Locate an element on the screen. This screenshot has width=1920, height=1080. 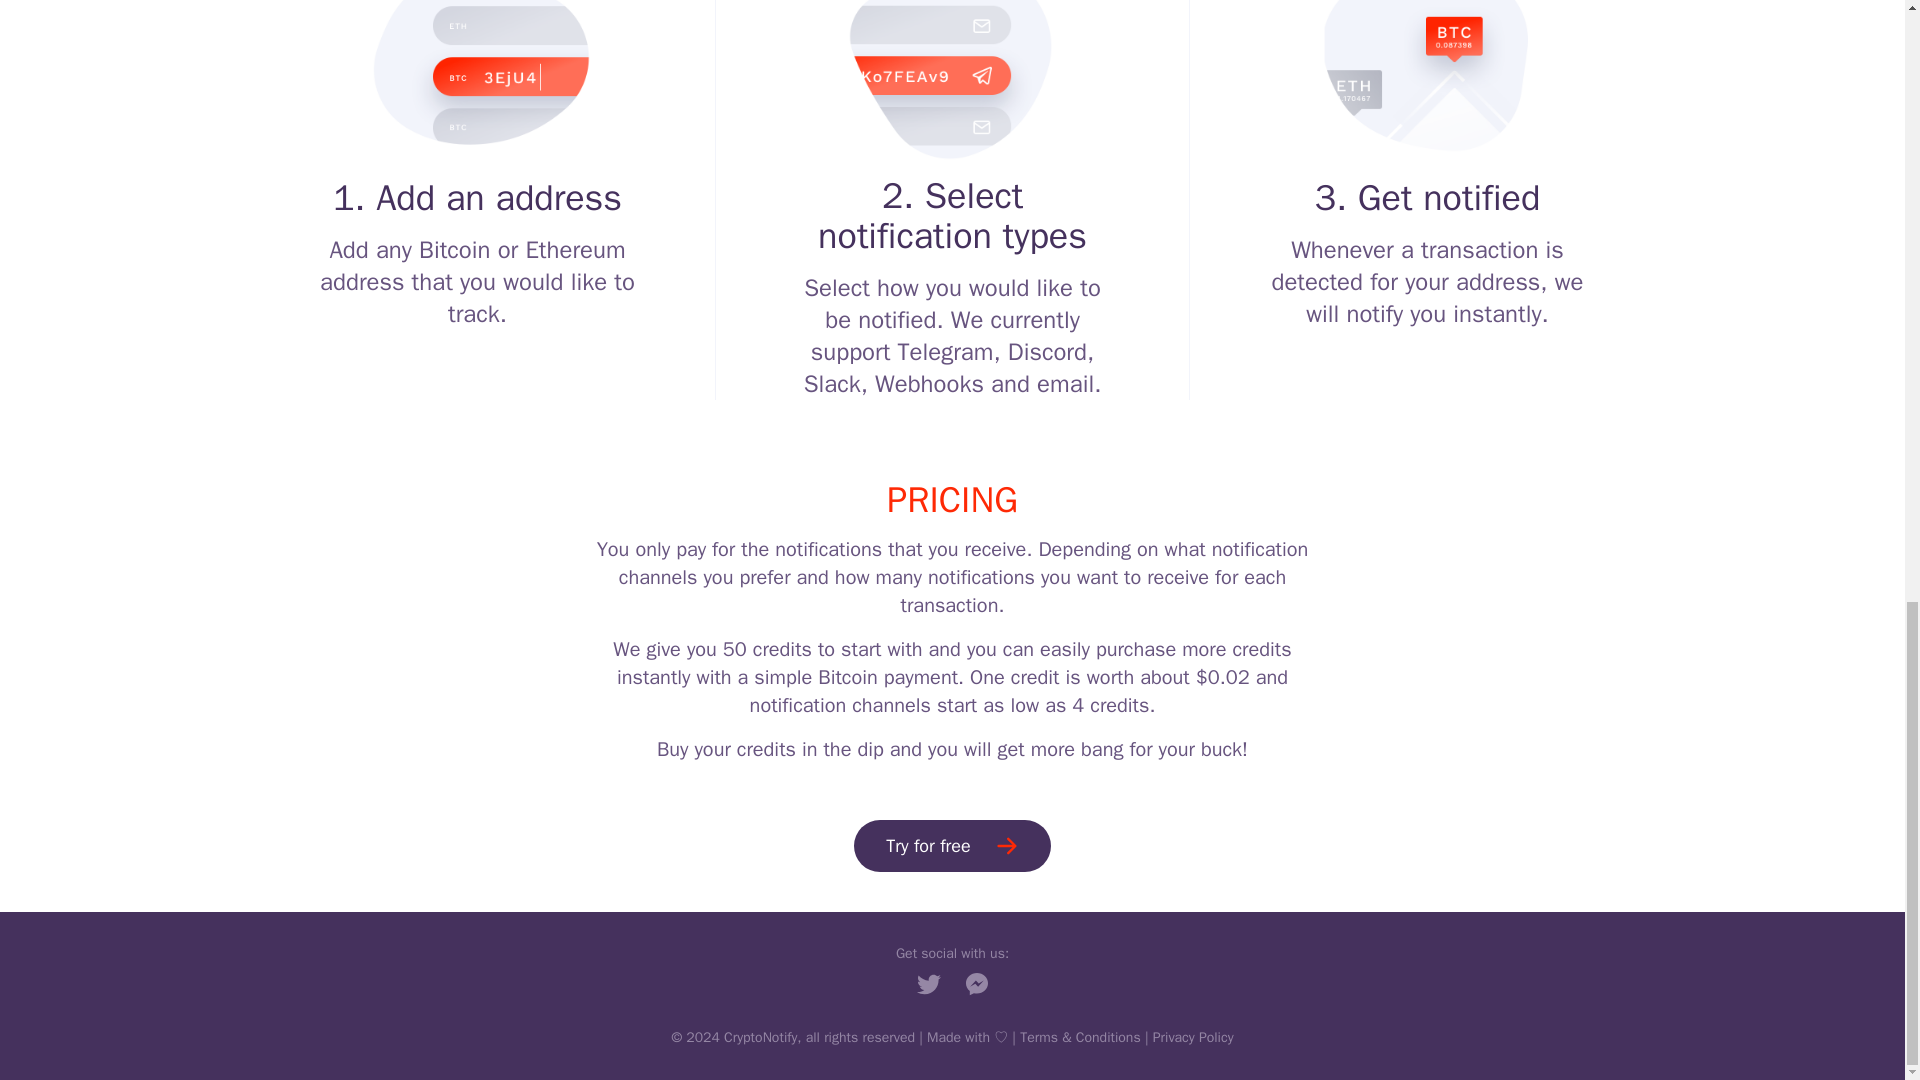
Privacy Policy is located at coordinates (1194, 1038).